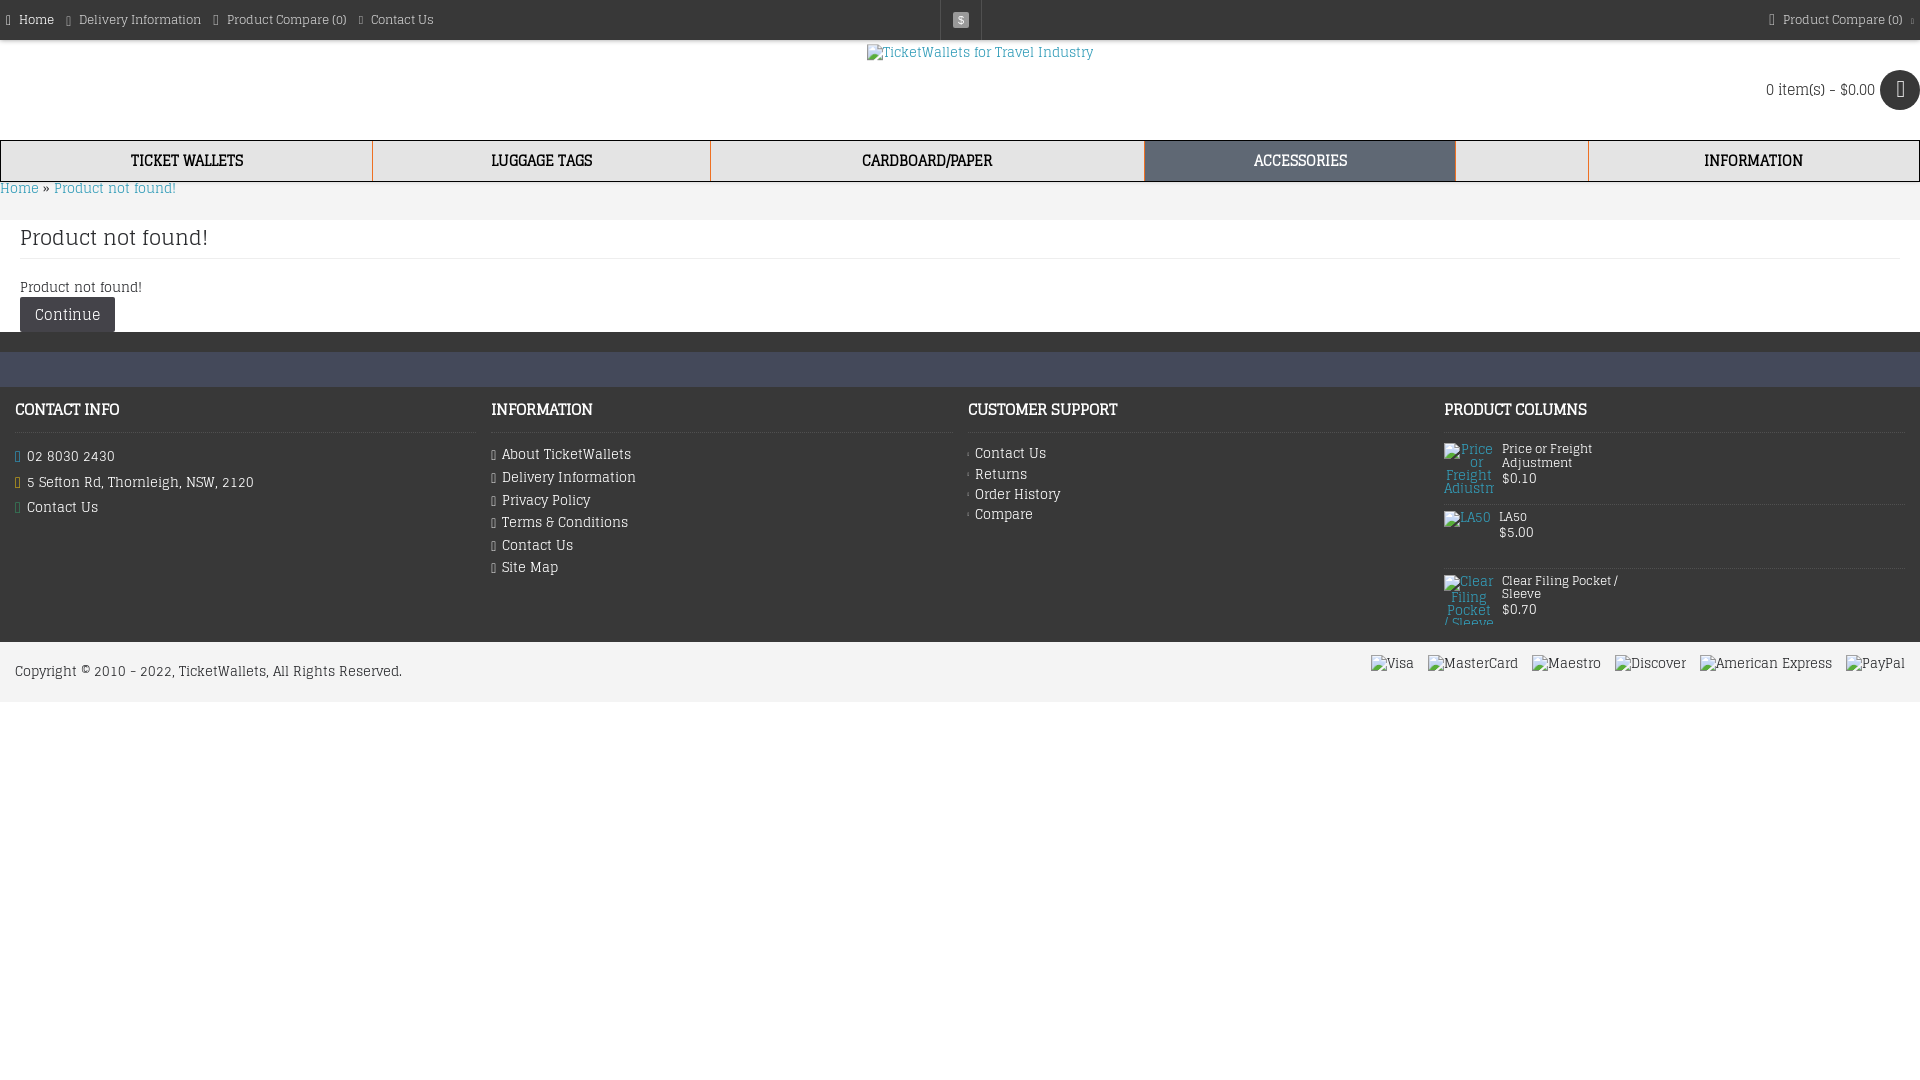 This screenshot has height=1080, width=1920. What do you see at coordinates (1198, 495) in the screenshot?
I see `Order History` at bounding box center [1198, 495].